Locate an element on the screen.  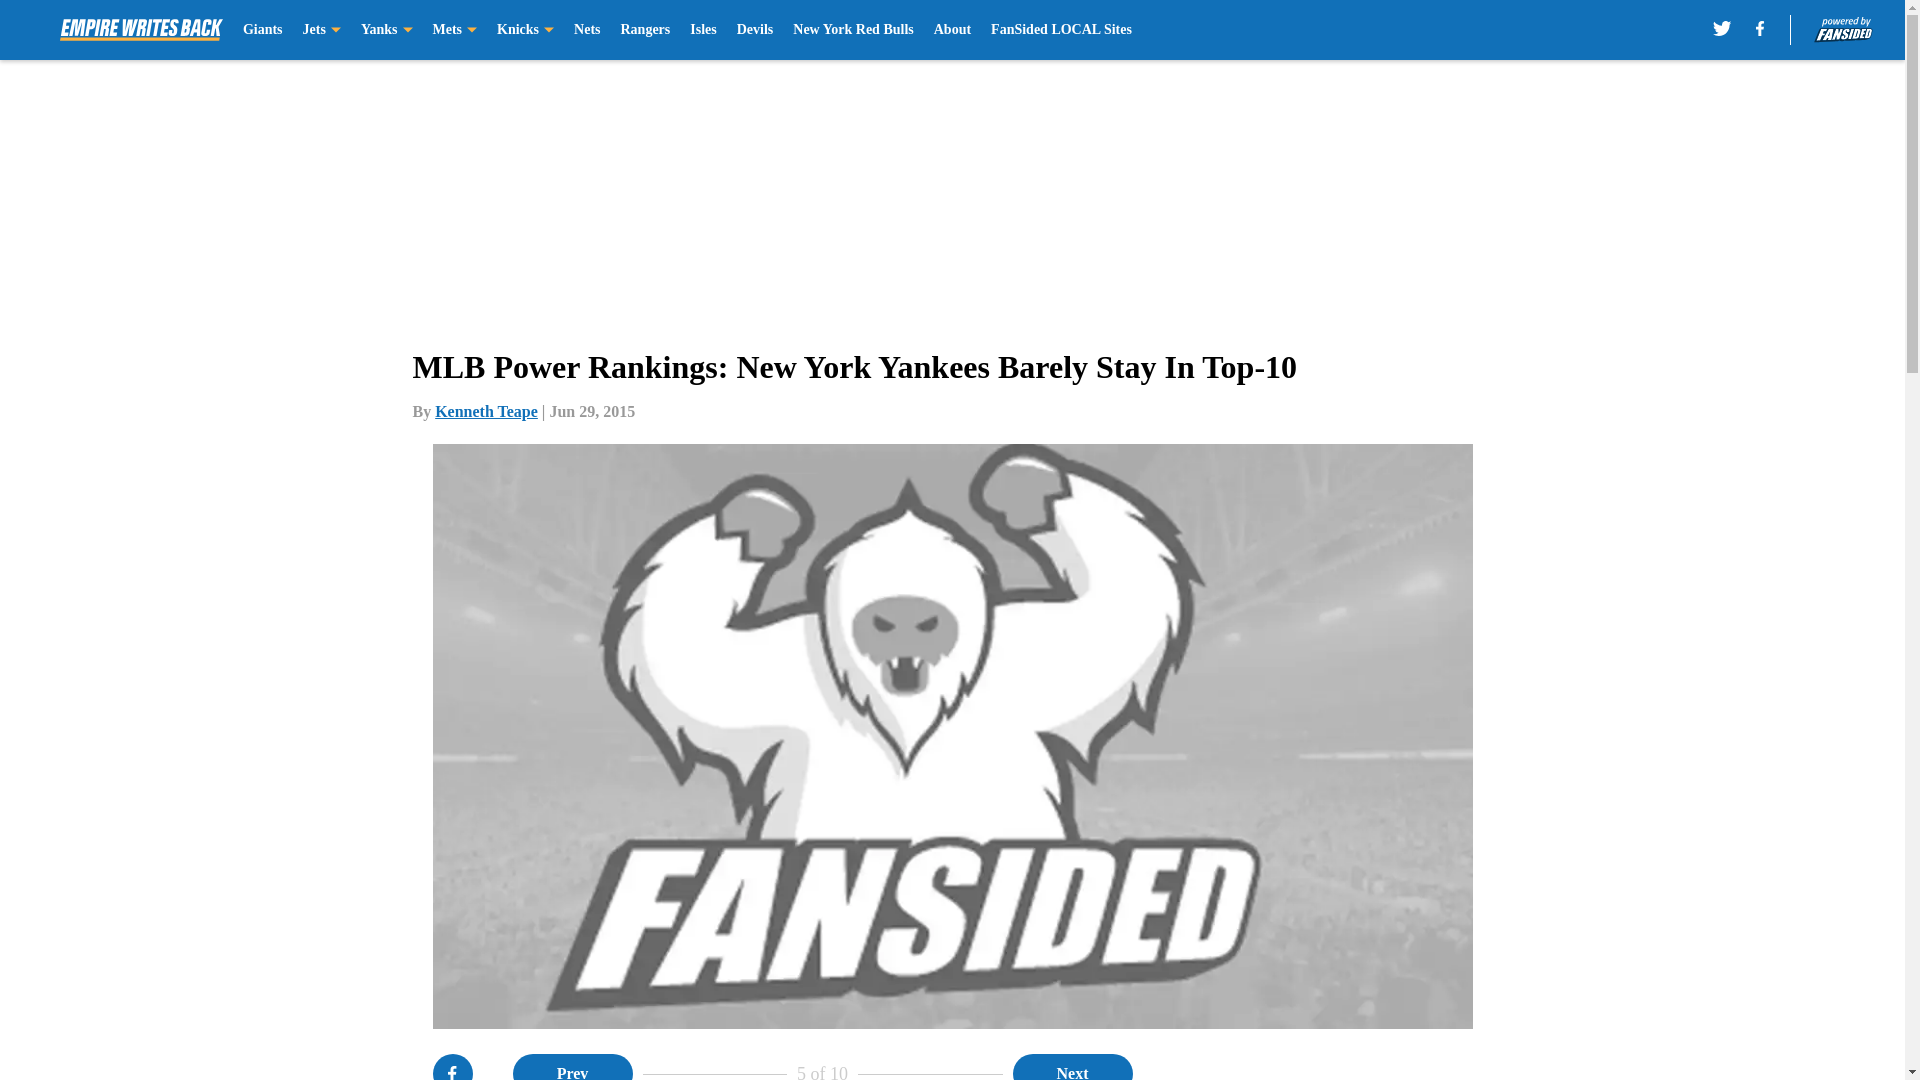
Kenneth Teape is located at coordinates (486, 411).